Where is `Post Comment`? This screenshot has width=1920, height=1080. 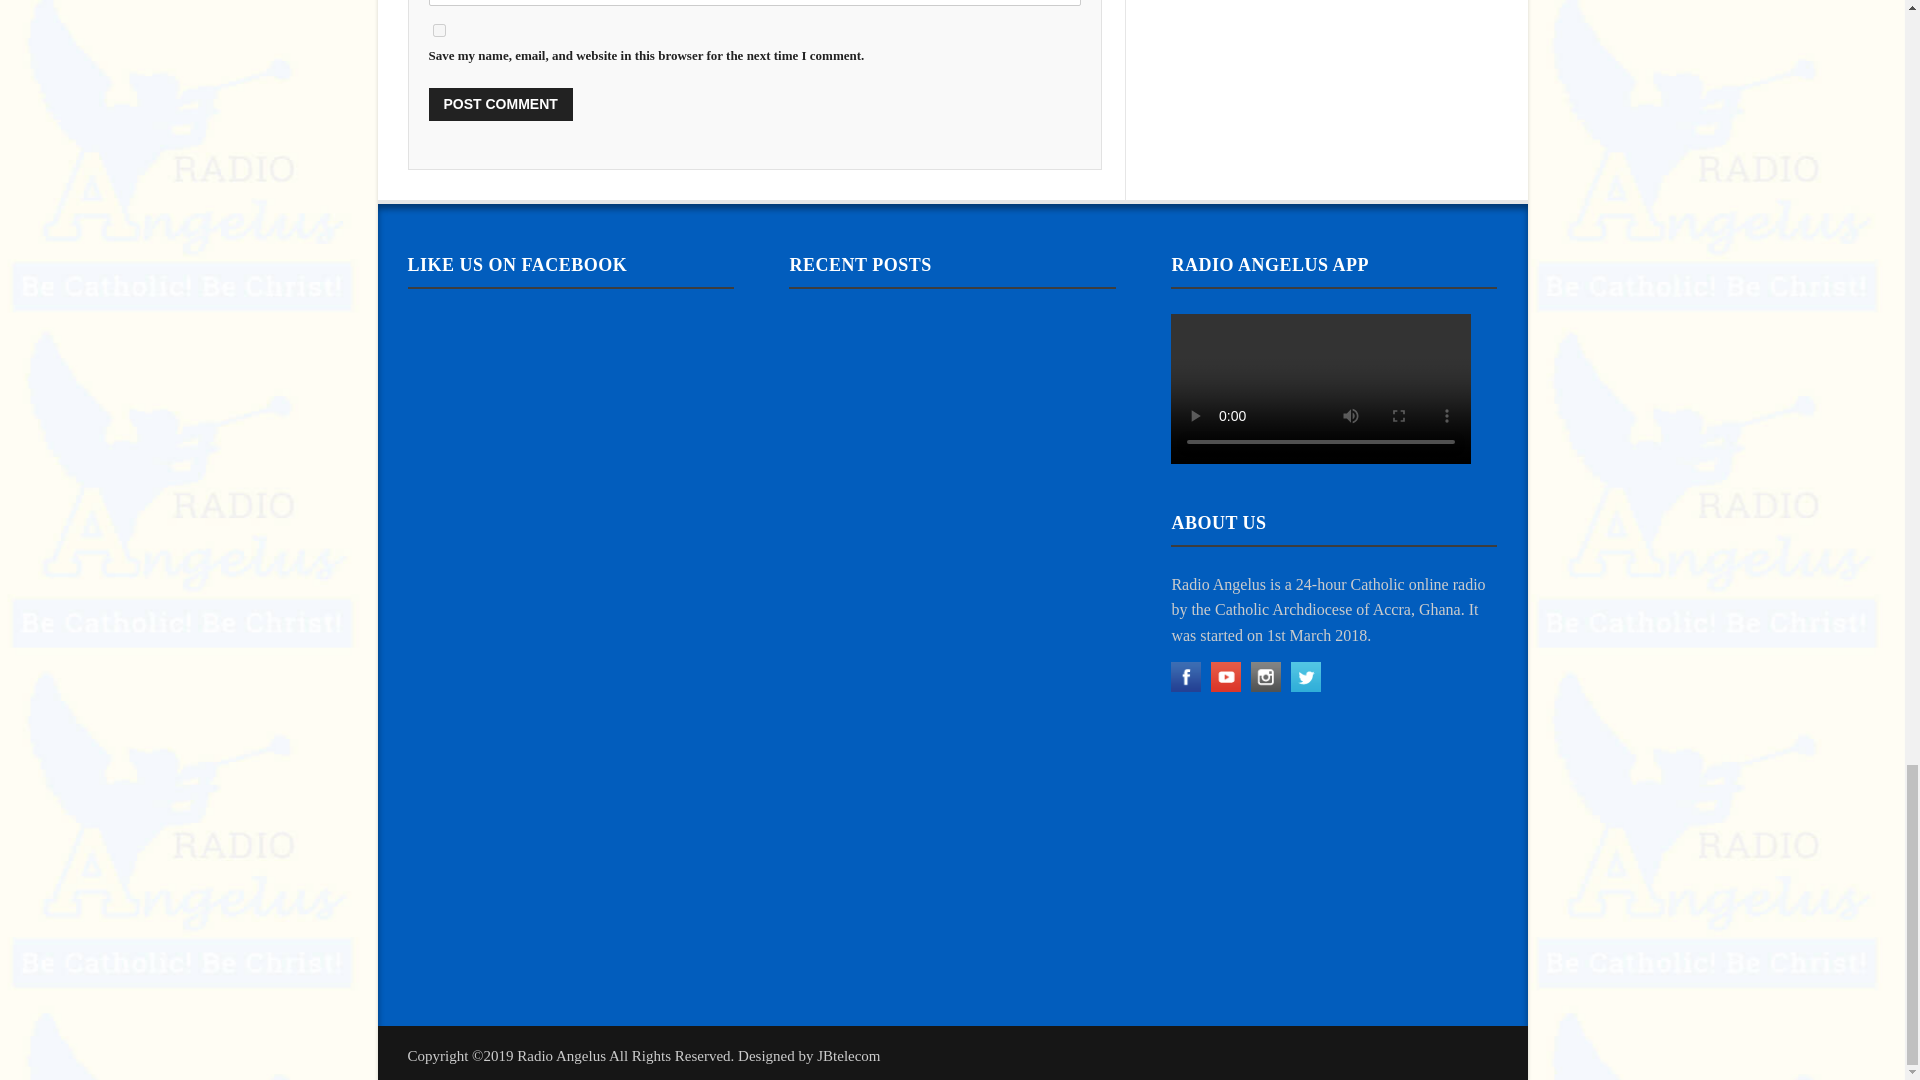 Post Comment is located at coordinates (500, 104).